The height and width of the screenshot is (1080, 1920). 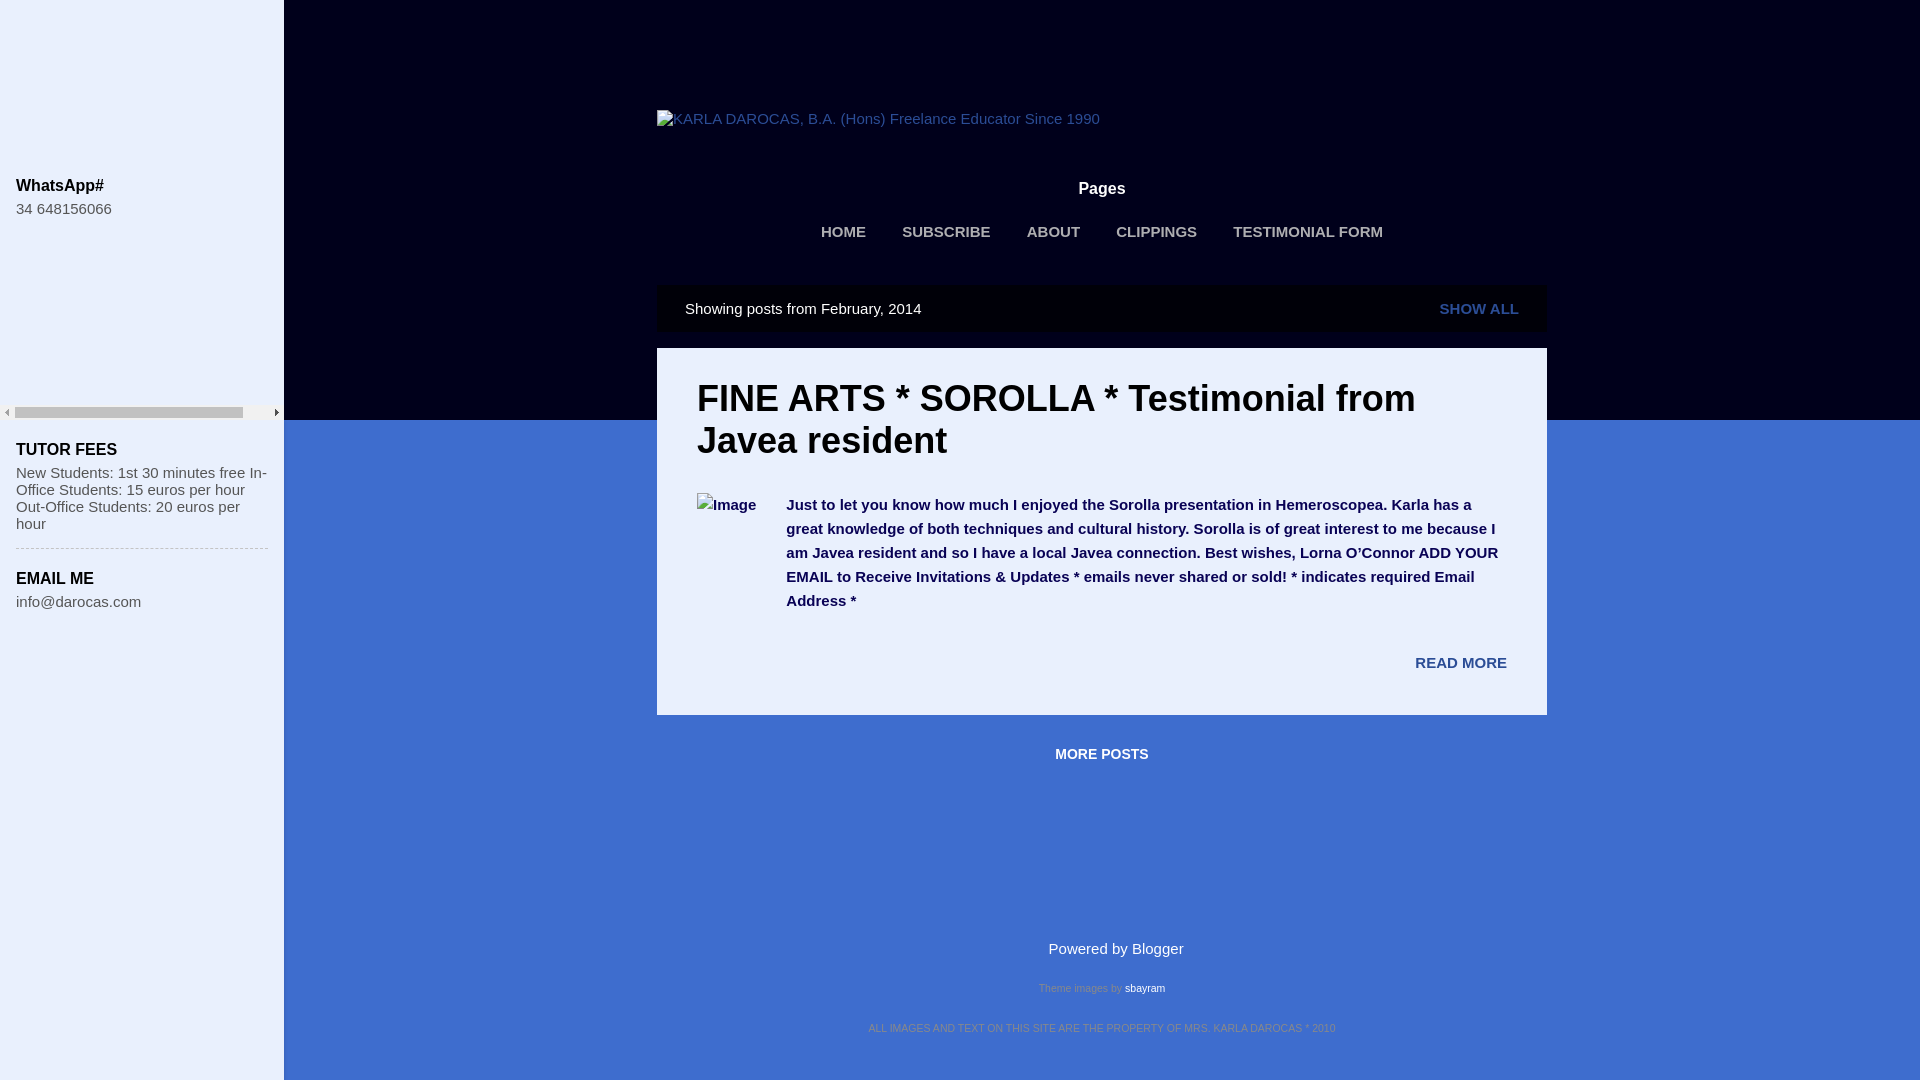 What do you see at coordinates (1156, 231) in the screenshot?
I see `CLIPPINGS` at bounding box center [1156, 231].